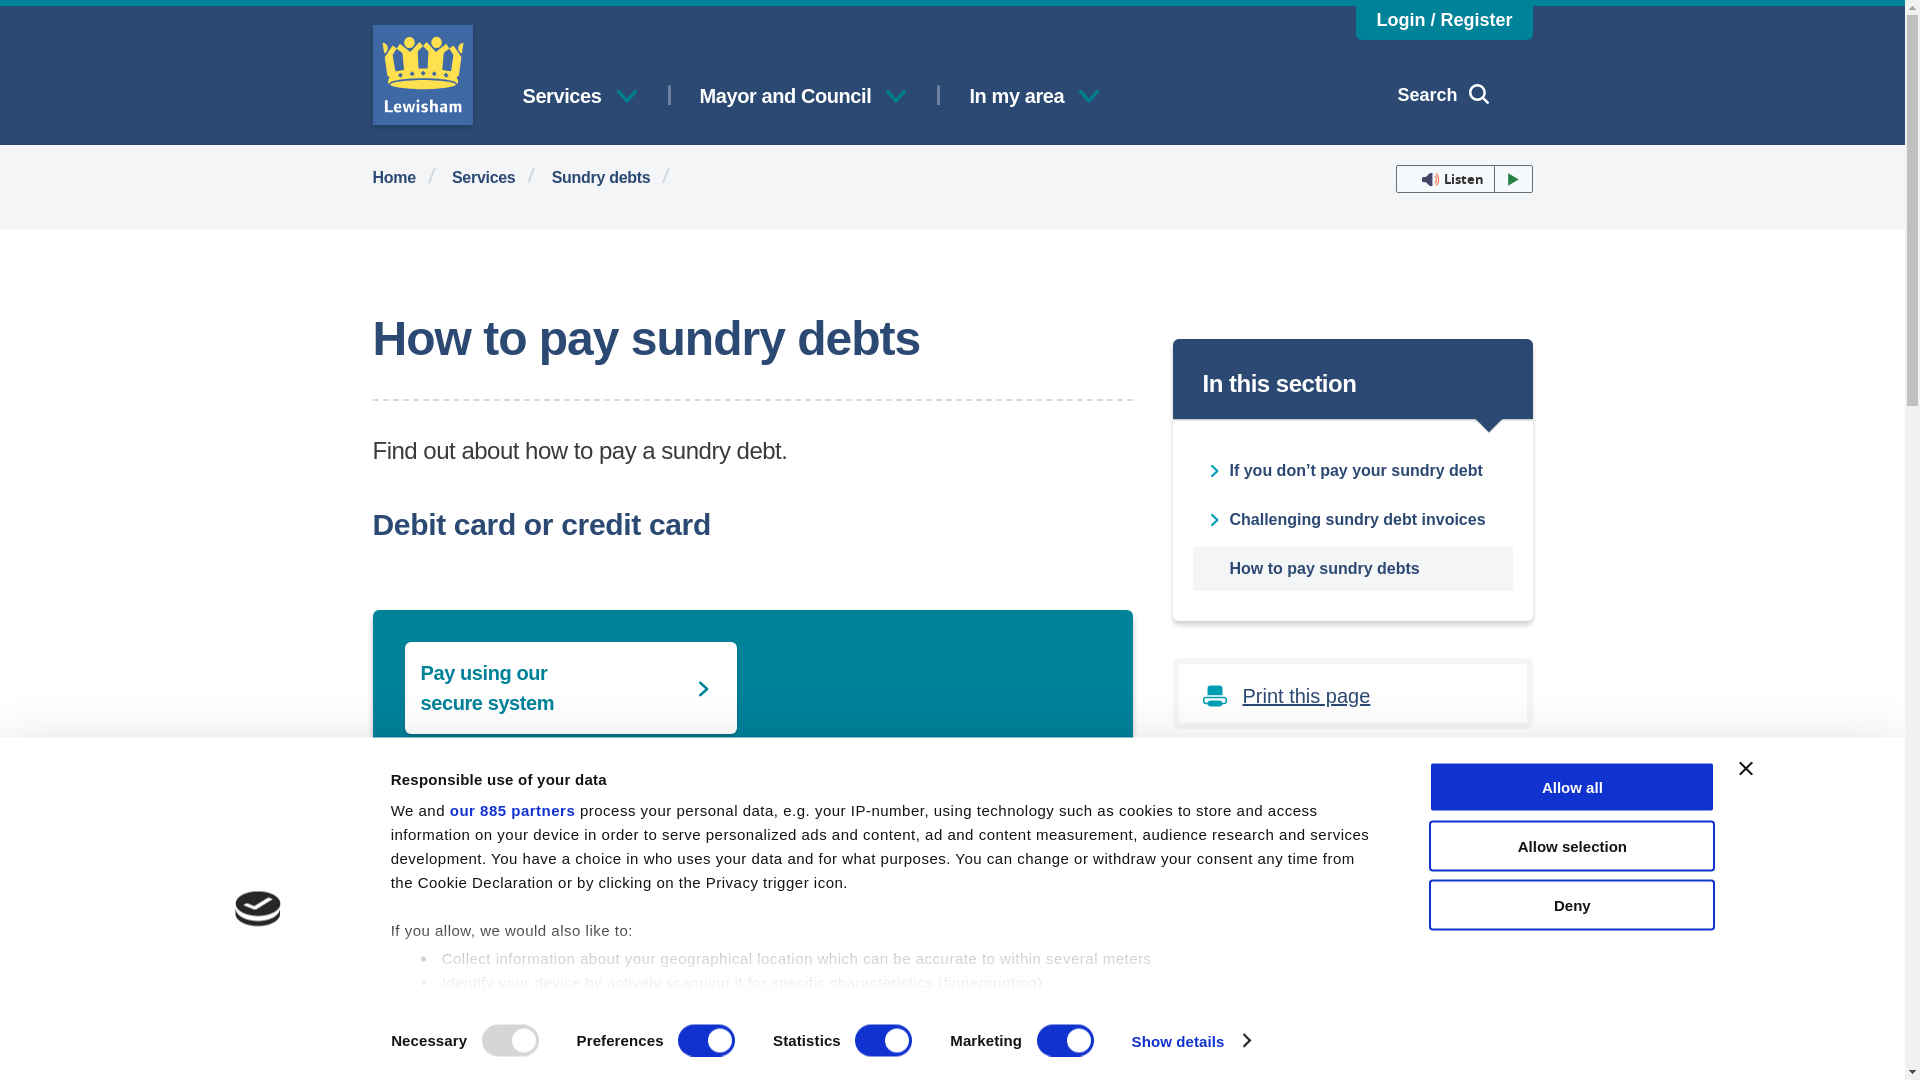 The image size is (1920, 1080). I want to click on details section, so click(1088, 1010).